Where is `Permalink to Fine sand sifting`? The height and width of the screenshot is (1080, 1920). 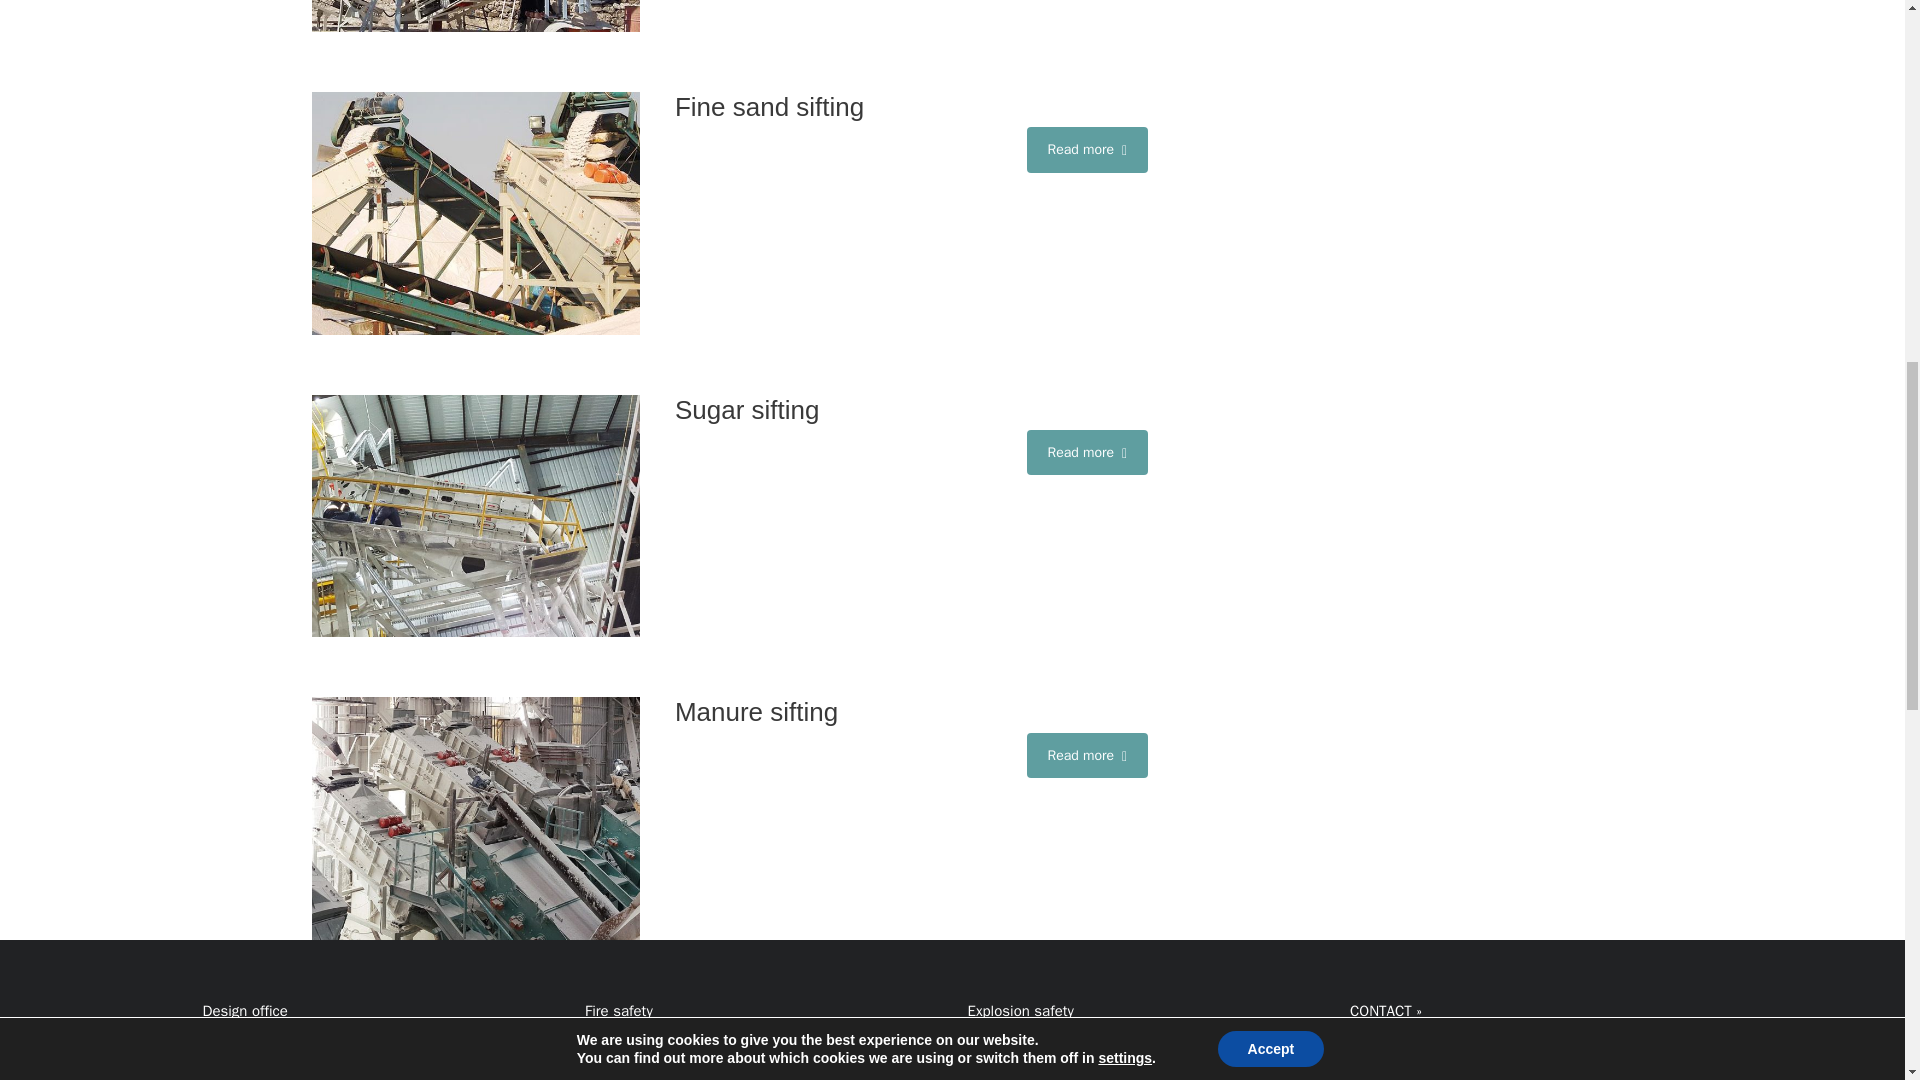 Permalink to Fine sand sifting is located at coordinates (475, 212).